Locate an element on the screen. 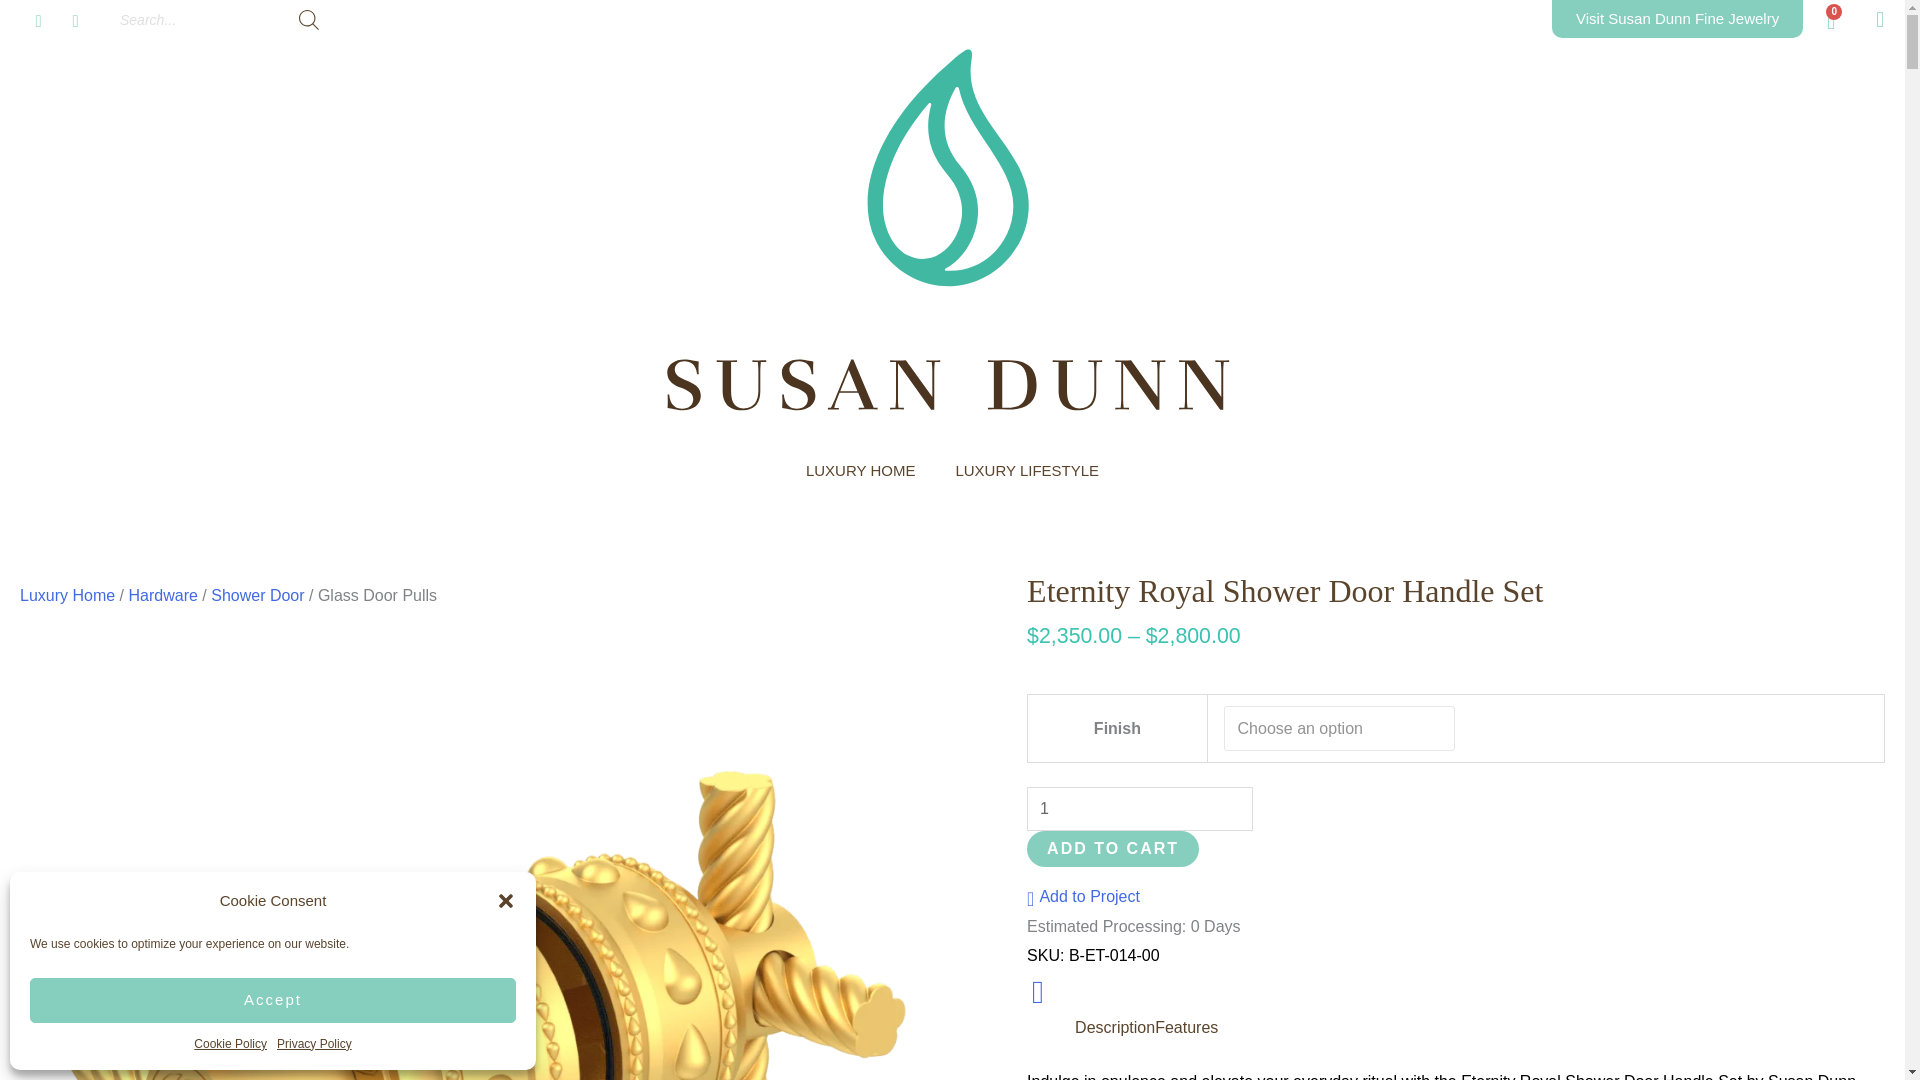  1 is located at coordinates (1140, 808).